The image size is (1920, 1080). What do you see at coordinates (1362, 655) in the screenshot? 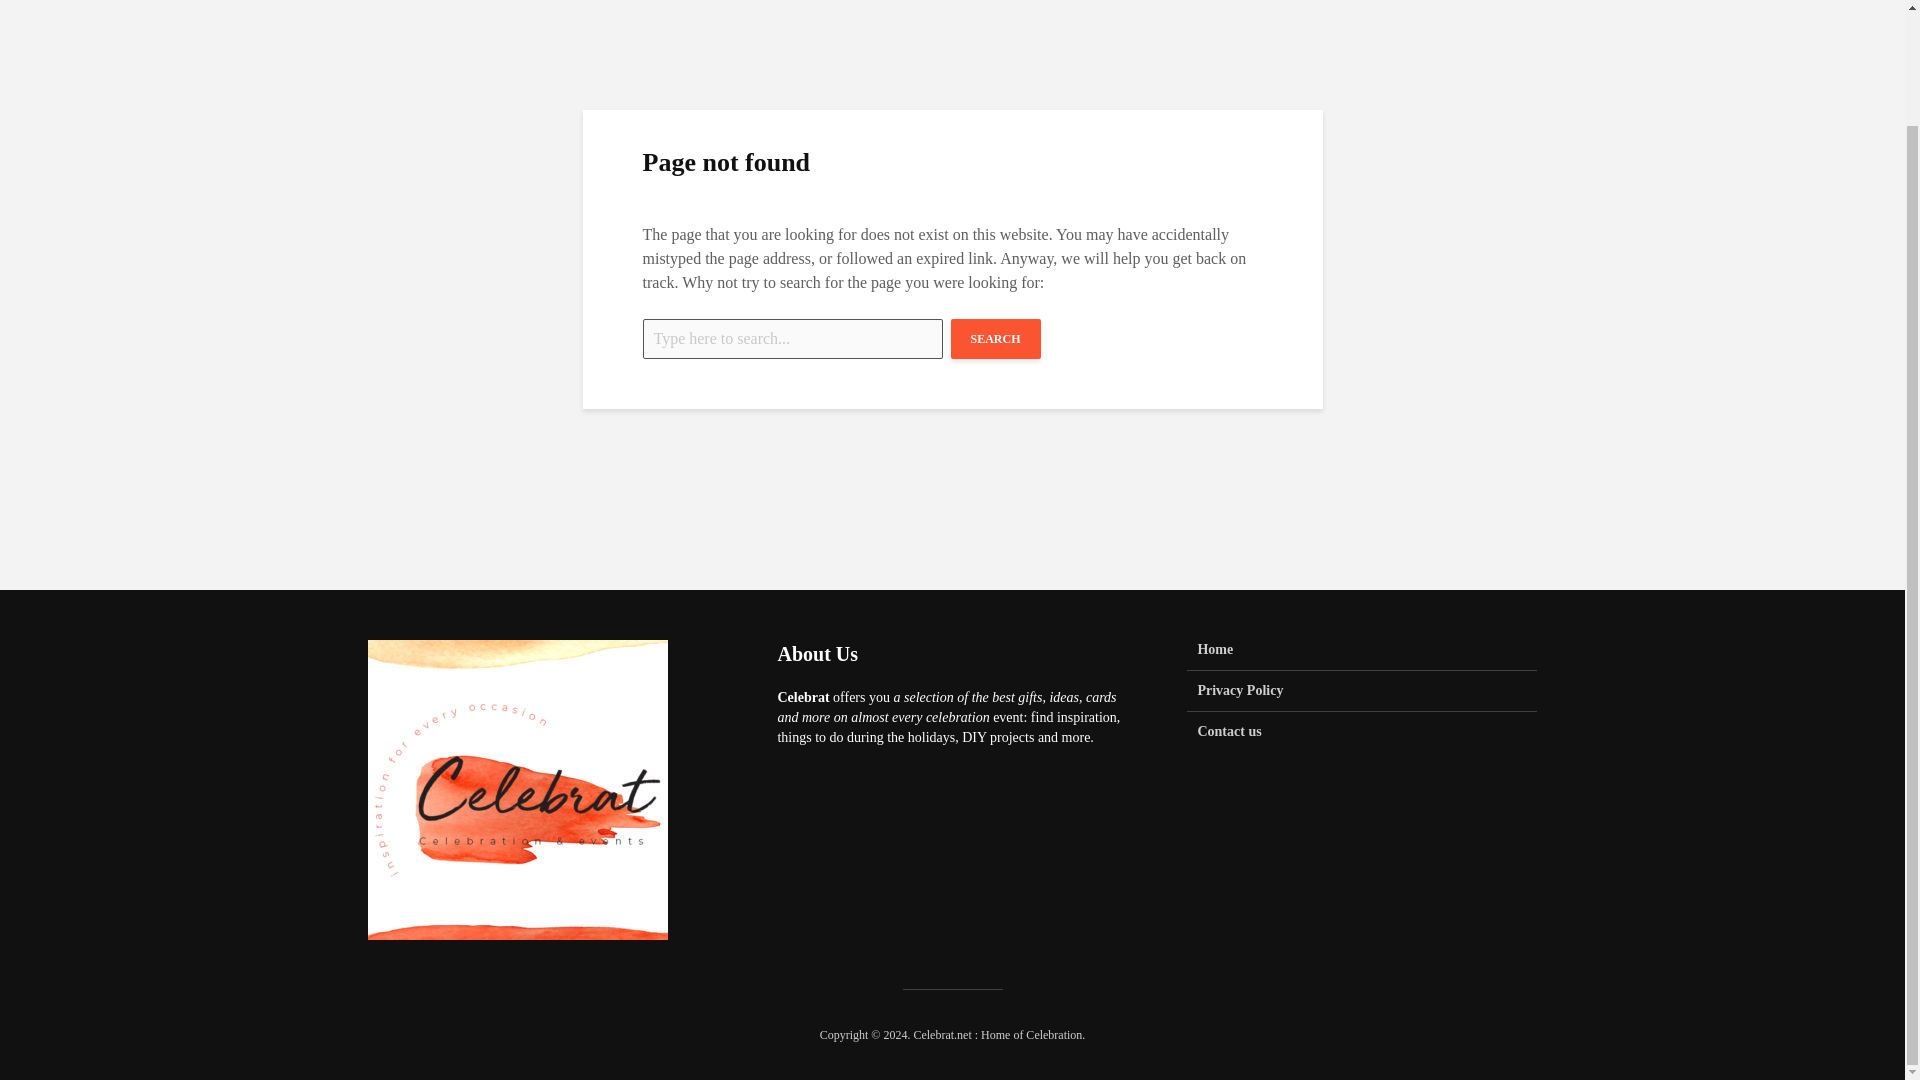
I see `Home` at bounding box center [1362, 655].